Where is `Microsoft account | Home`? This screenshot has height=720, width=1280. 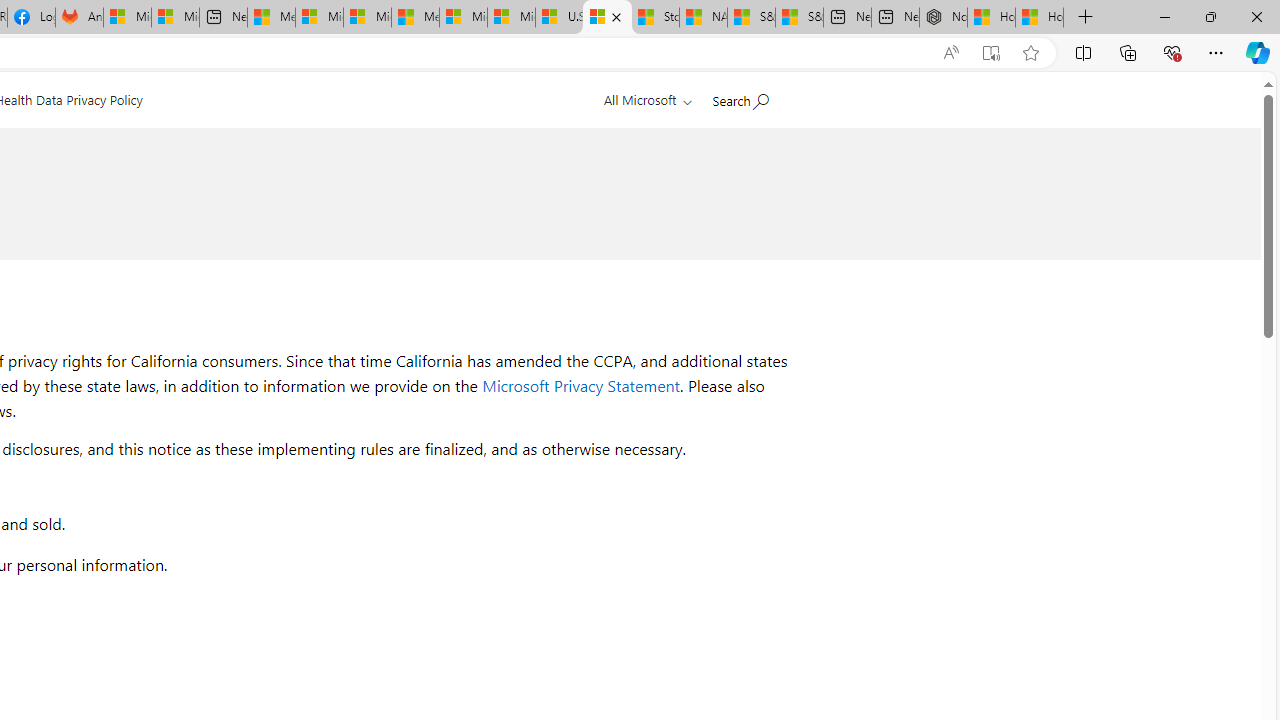 Microsoft account | Home is located at coordinates (367, 18).